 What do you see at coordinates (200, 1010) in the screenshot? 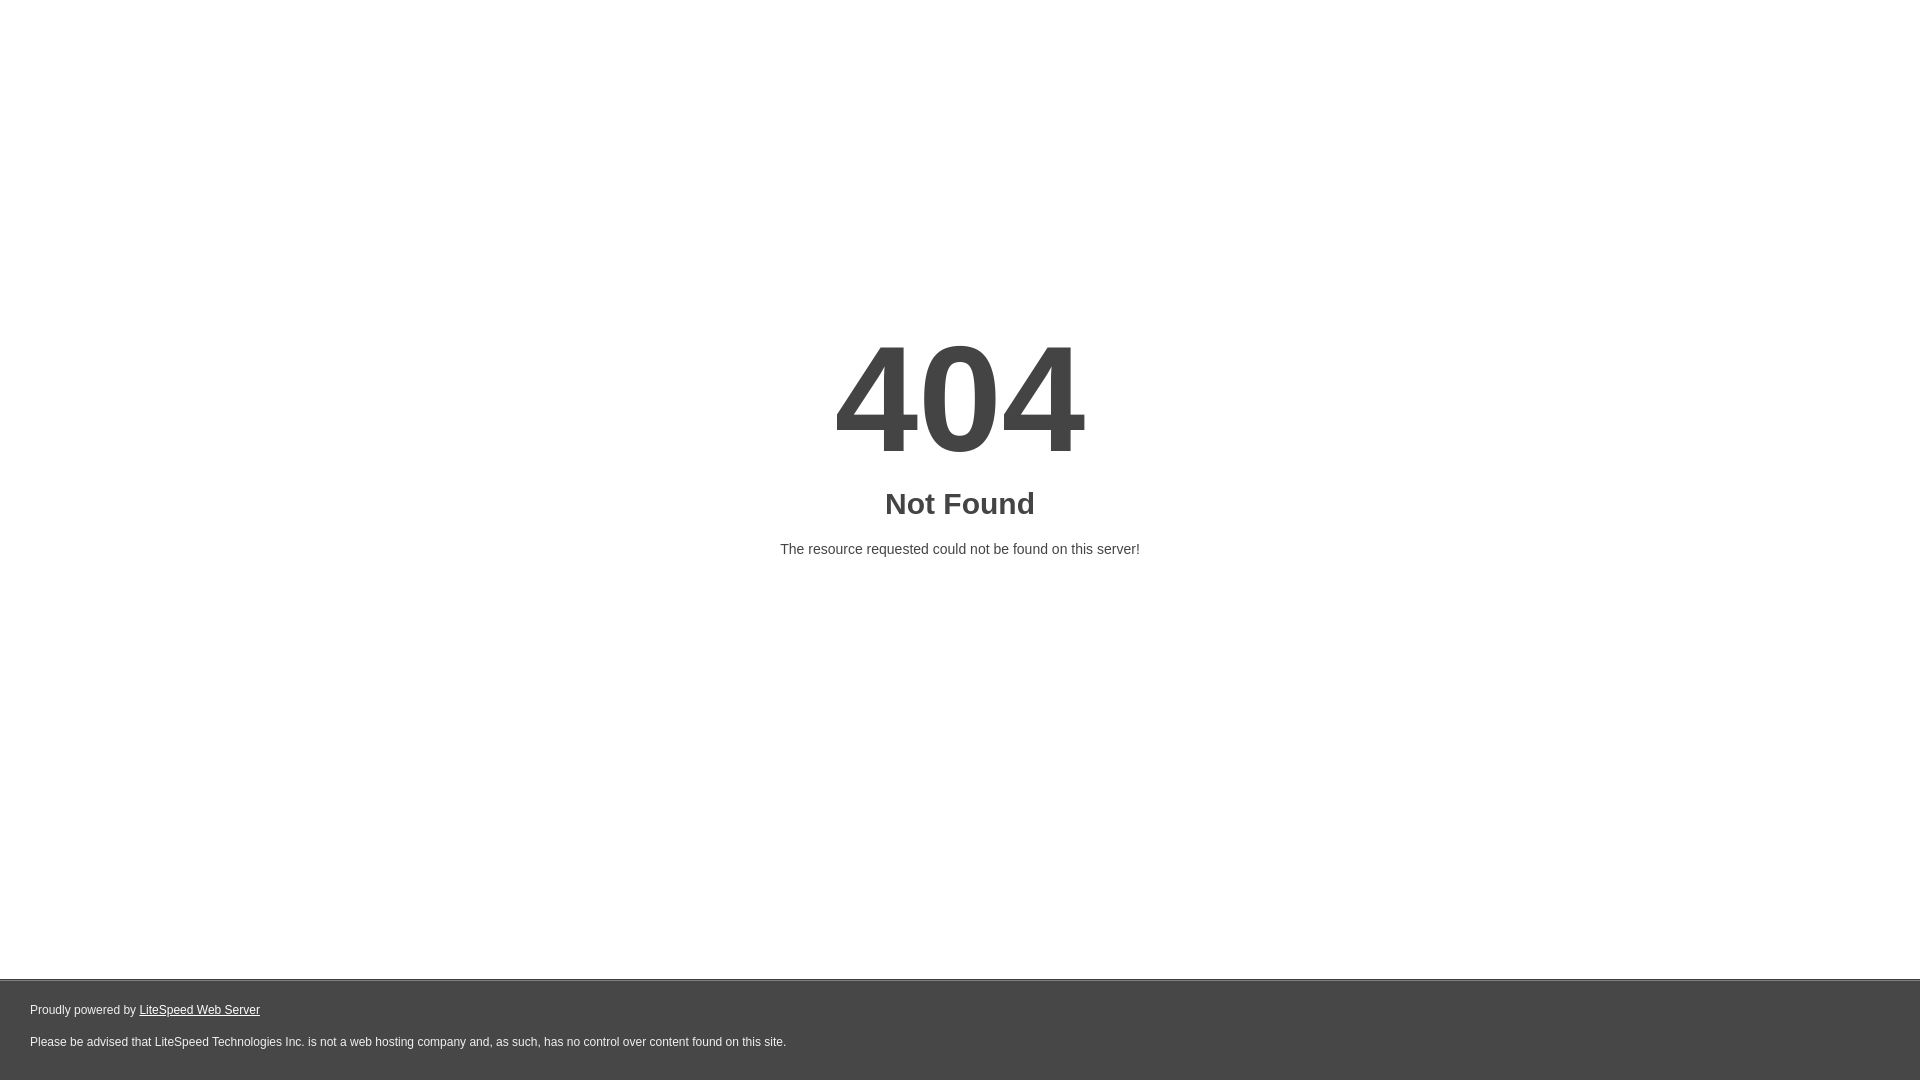
I see `LiteSpeed Web Server` at bounding box center [200, 1010].